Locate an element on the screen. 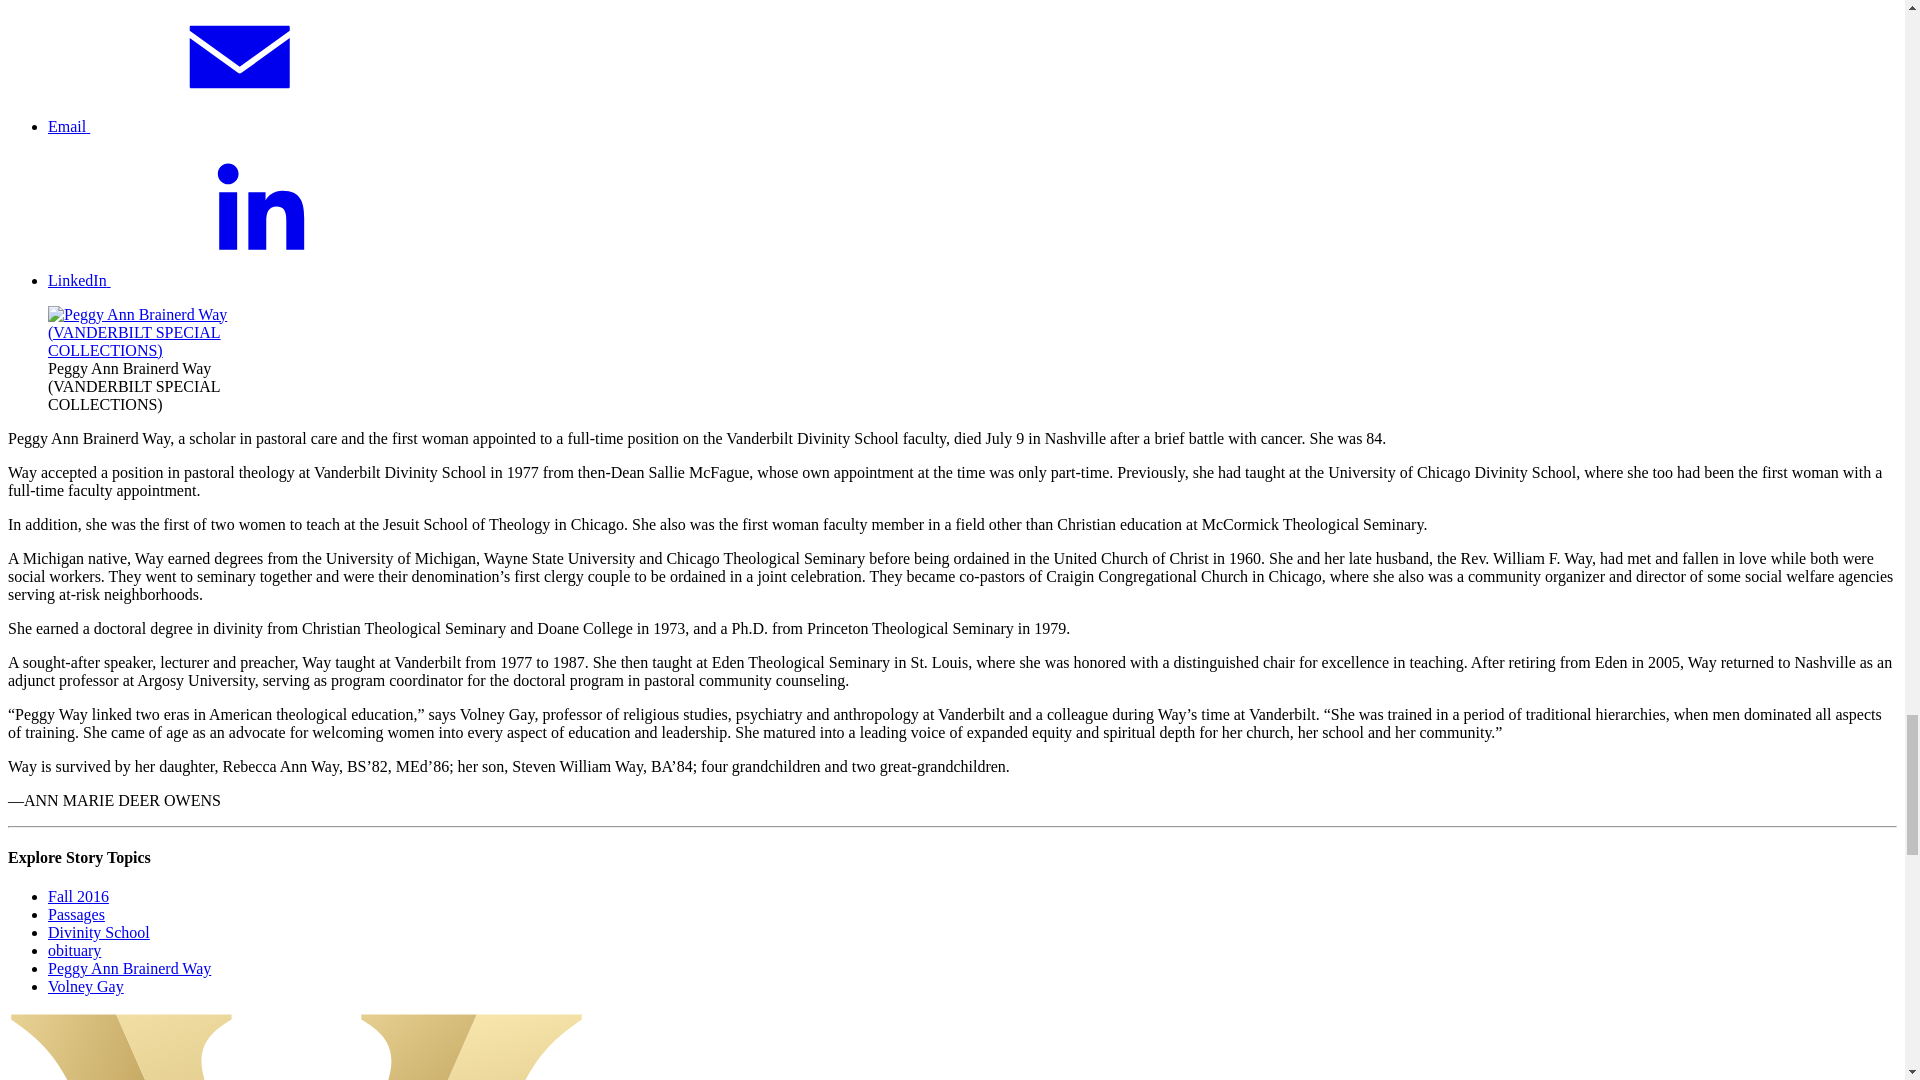 This screenshot has height=1080, width=1920. Volney Gay is located at coordinates (86, 986).